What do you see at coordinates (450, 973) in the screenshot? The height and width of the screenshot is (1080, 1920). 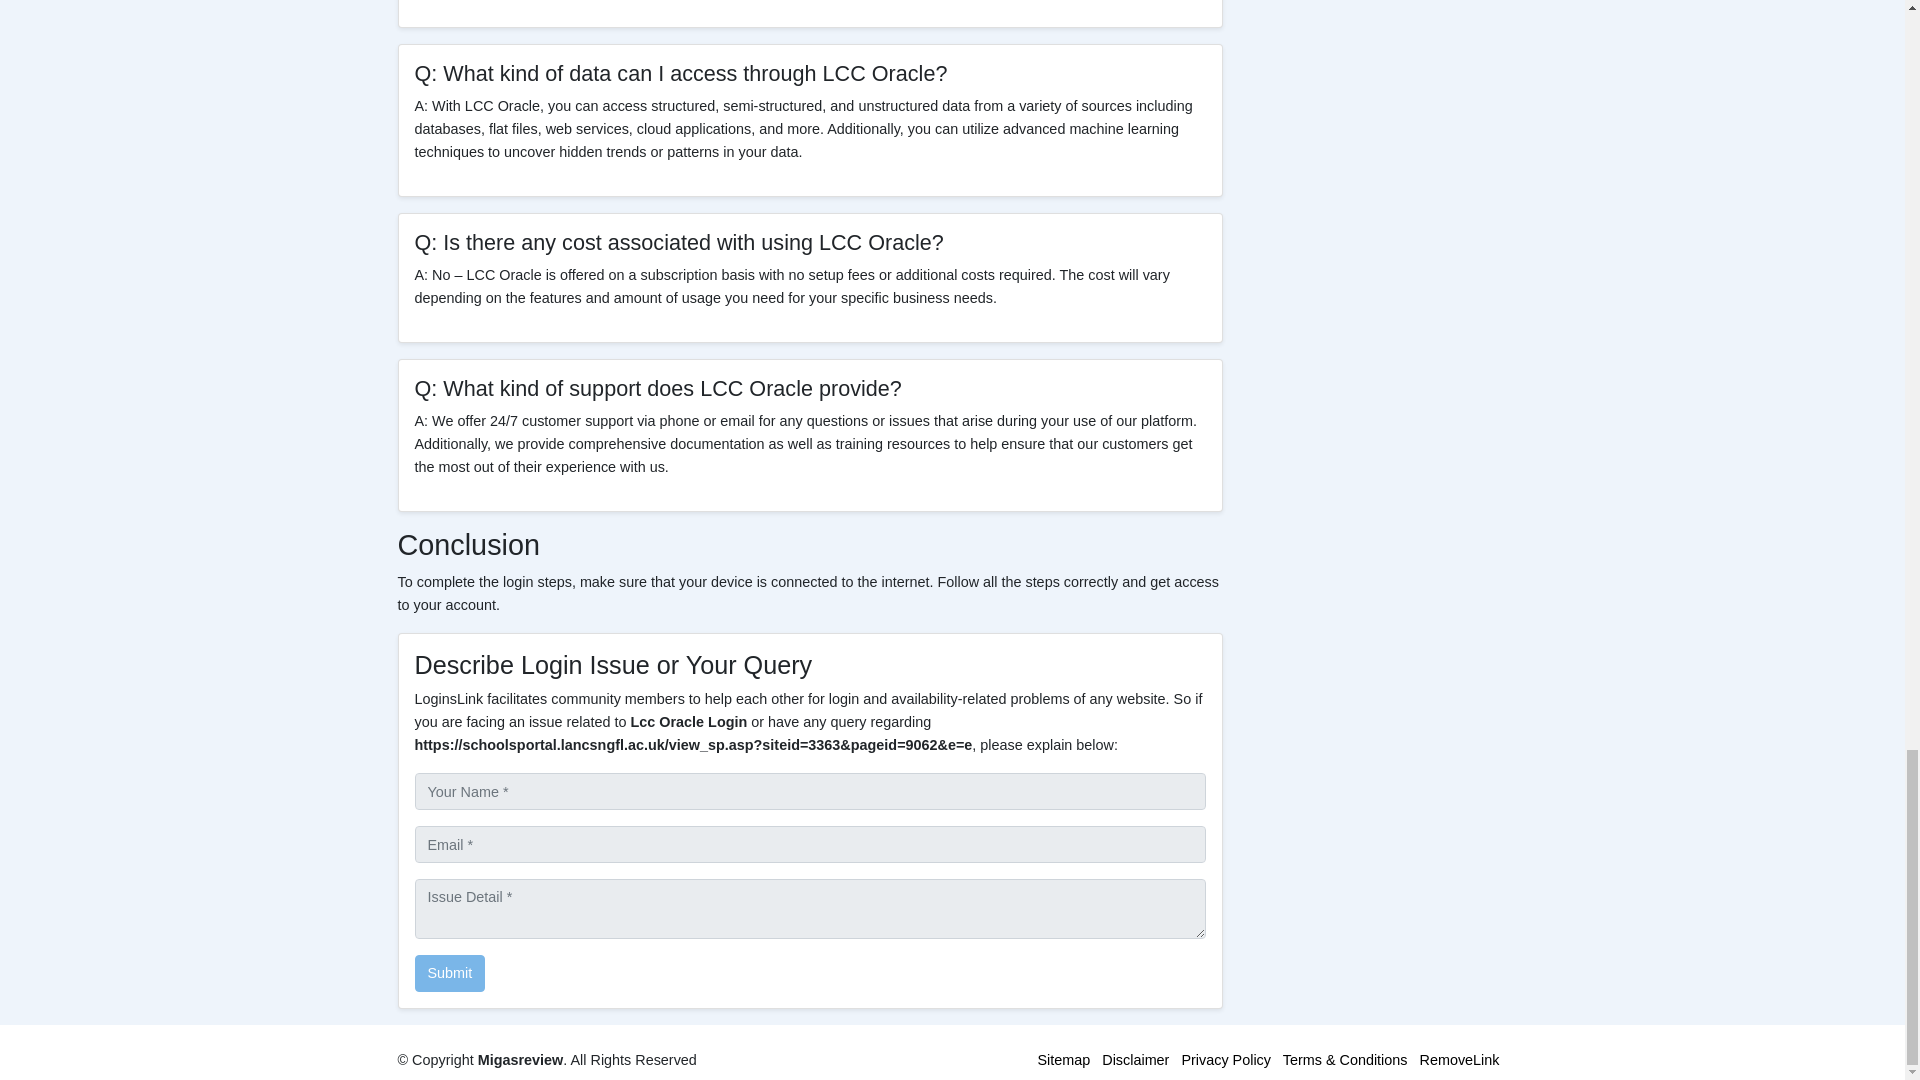 I see `Submit` at bounding box center [450, 973].